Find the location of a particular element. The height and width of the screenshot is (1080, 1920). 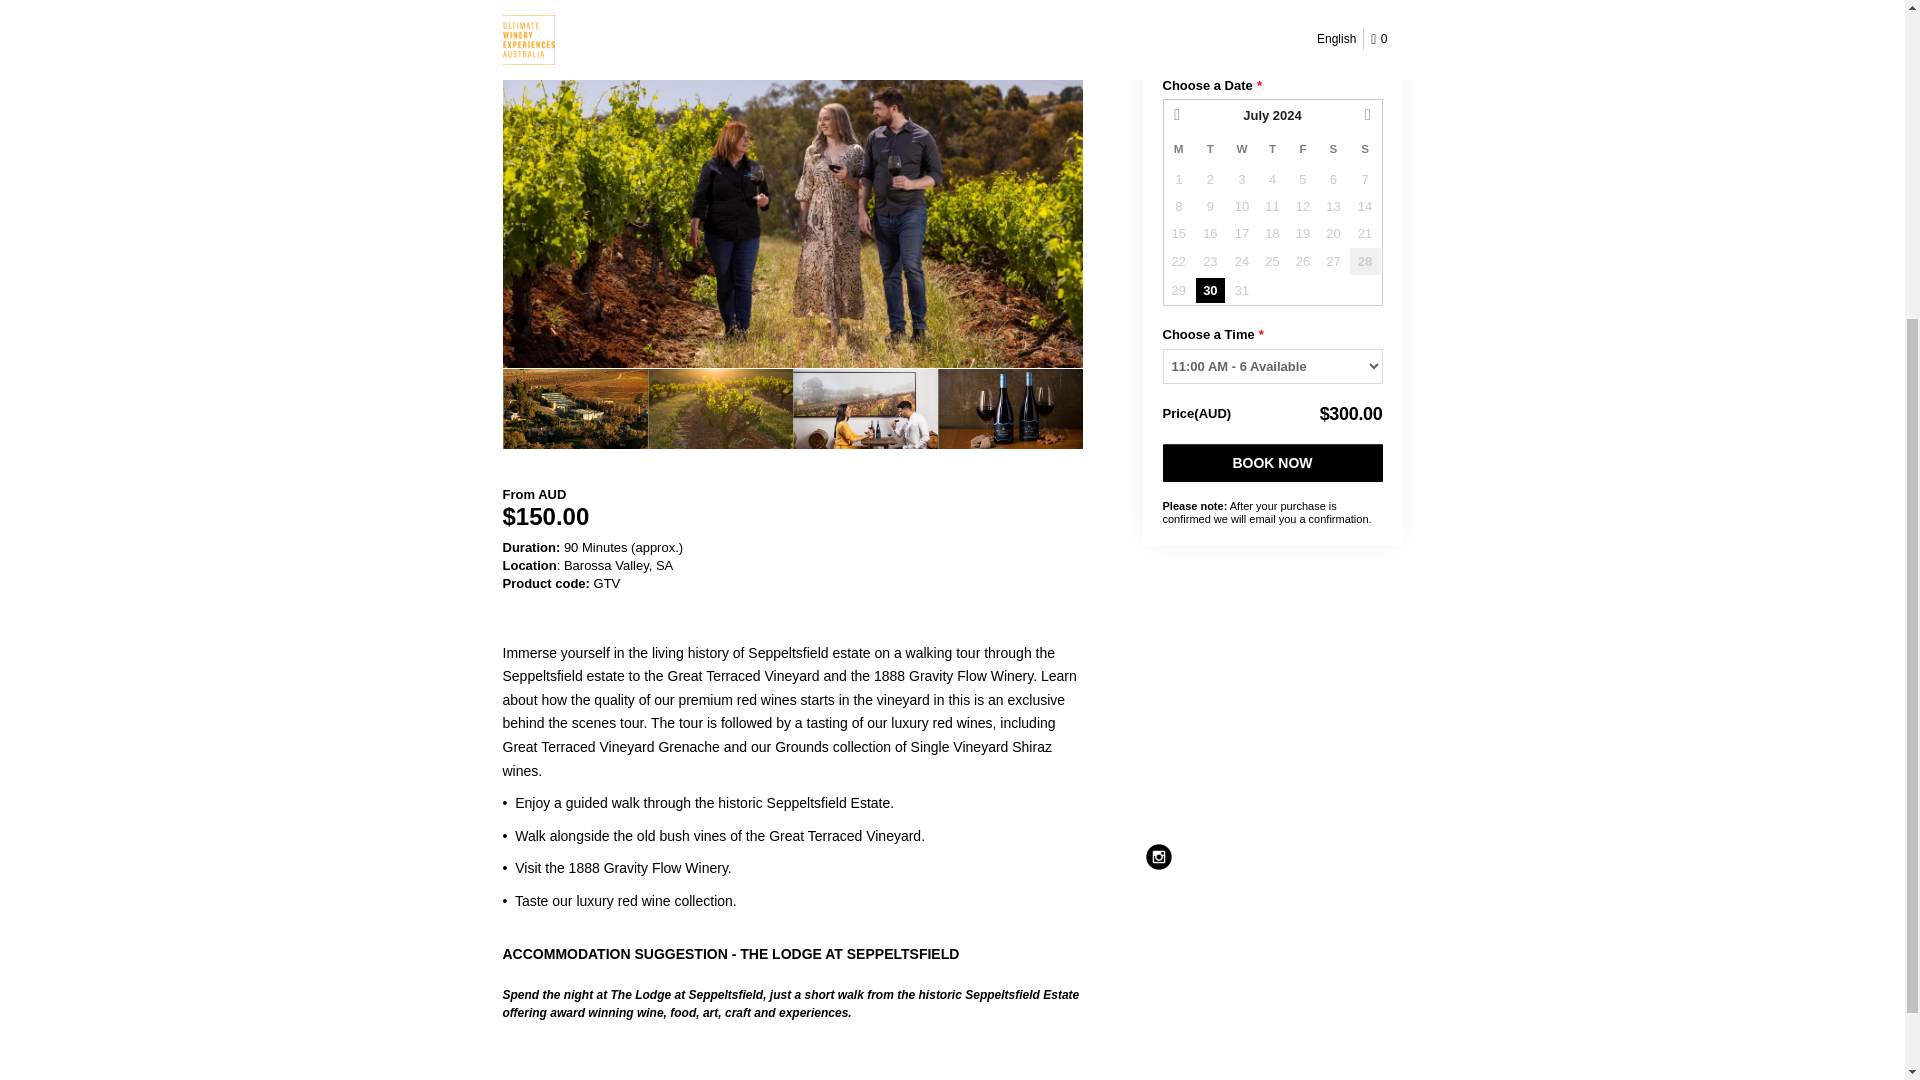

THE LODGE AT SEPPELTSFIELD is located at coordinates (848, 954).